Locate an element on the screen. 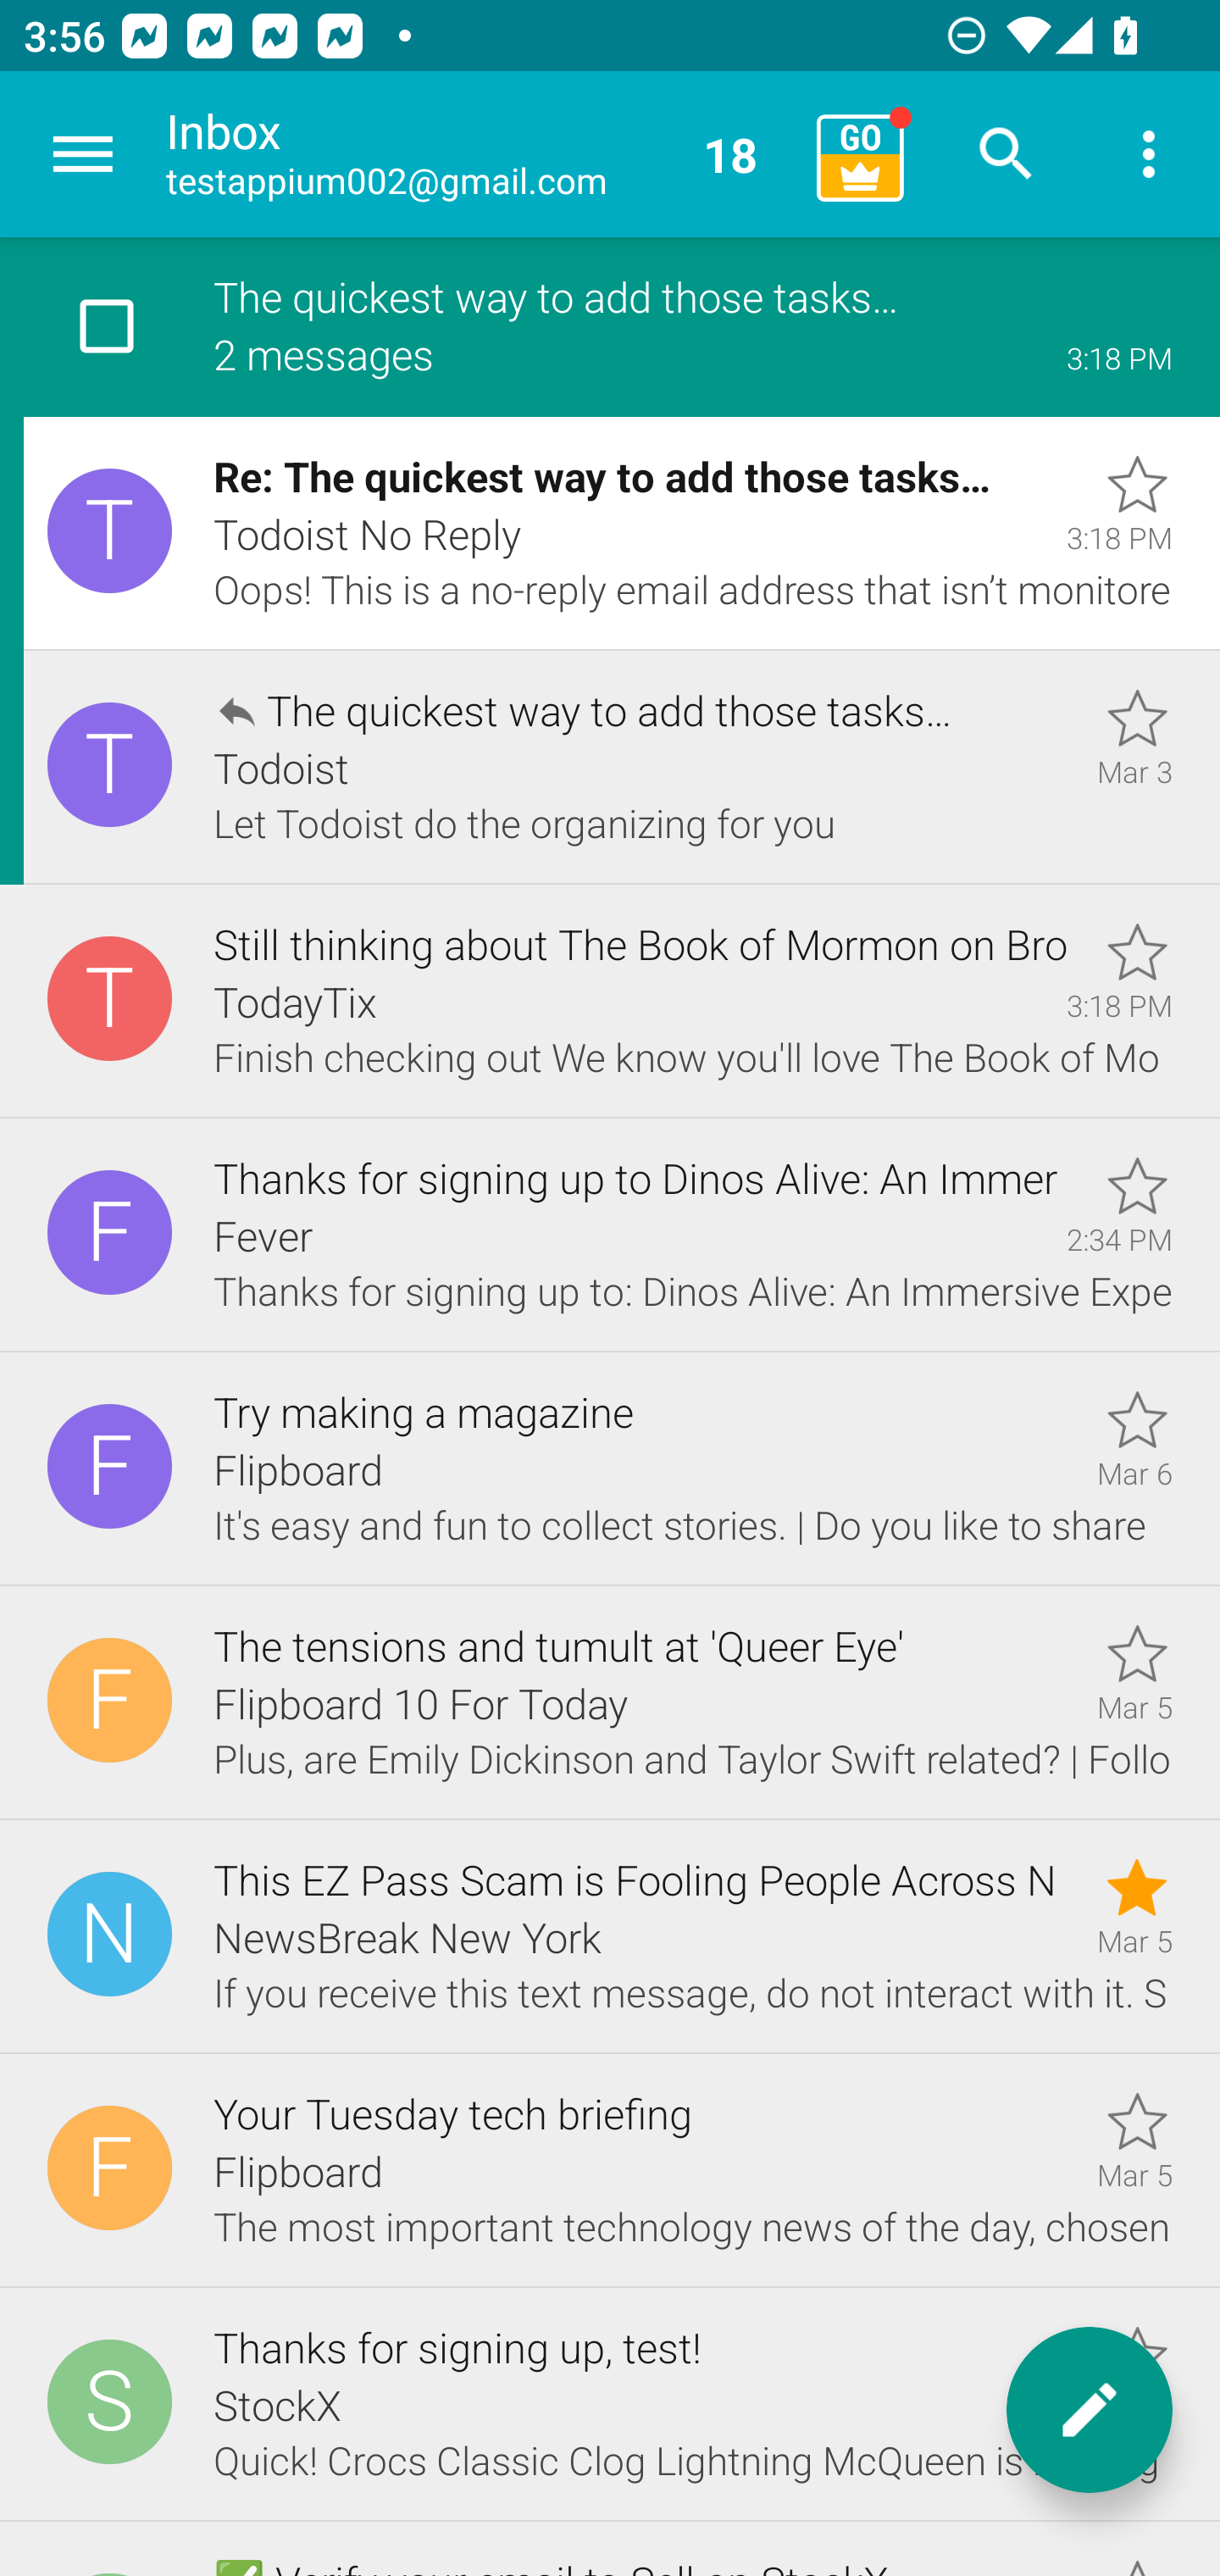 This screenshot has height=2576, width=1220. New message is located at coordinates (1090, 2410).